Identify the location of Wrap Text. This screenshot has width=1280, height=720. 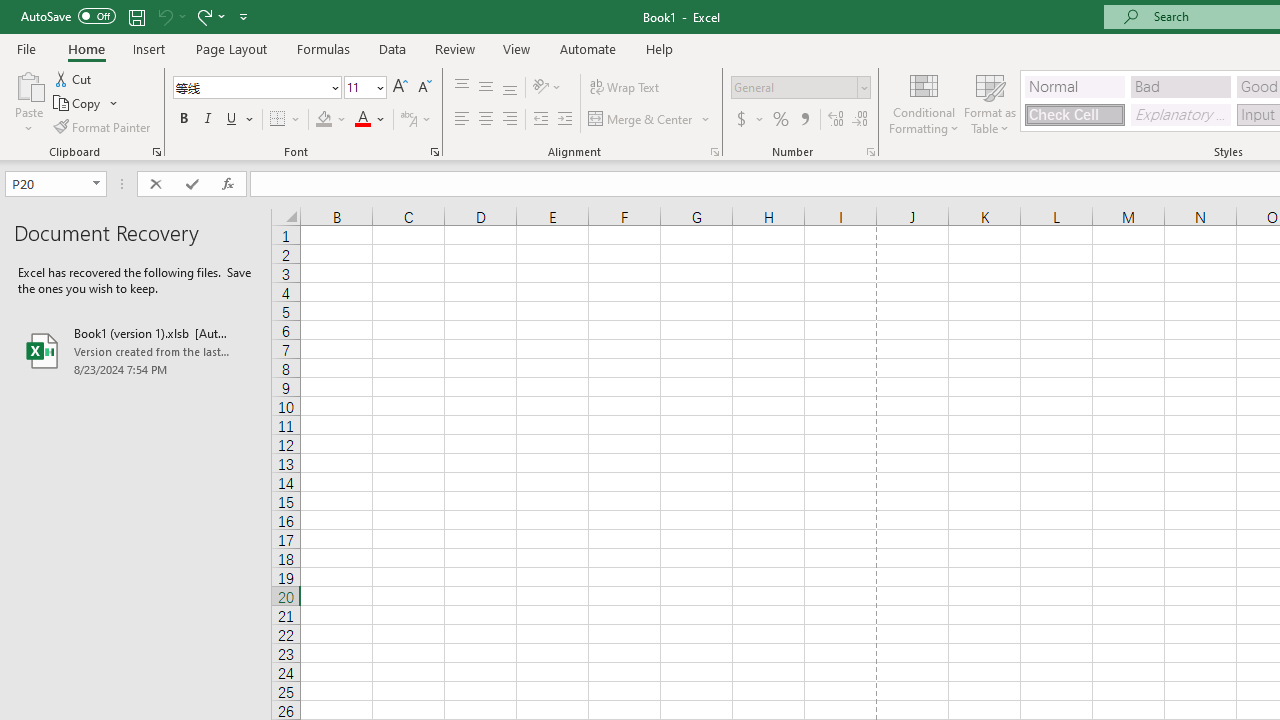
(624, 88).